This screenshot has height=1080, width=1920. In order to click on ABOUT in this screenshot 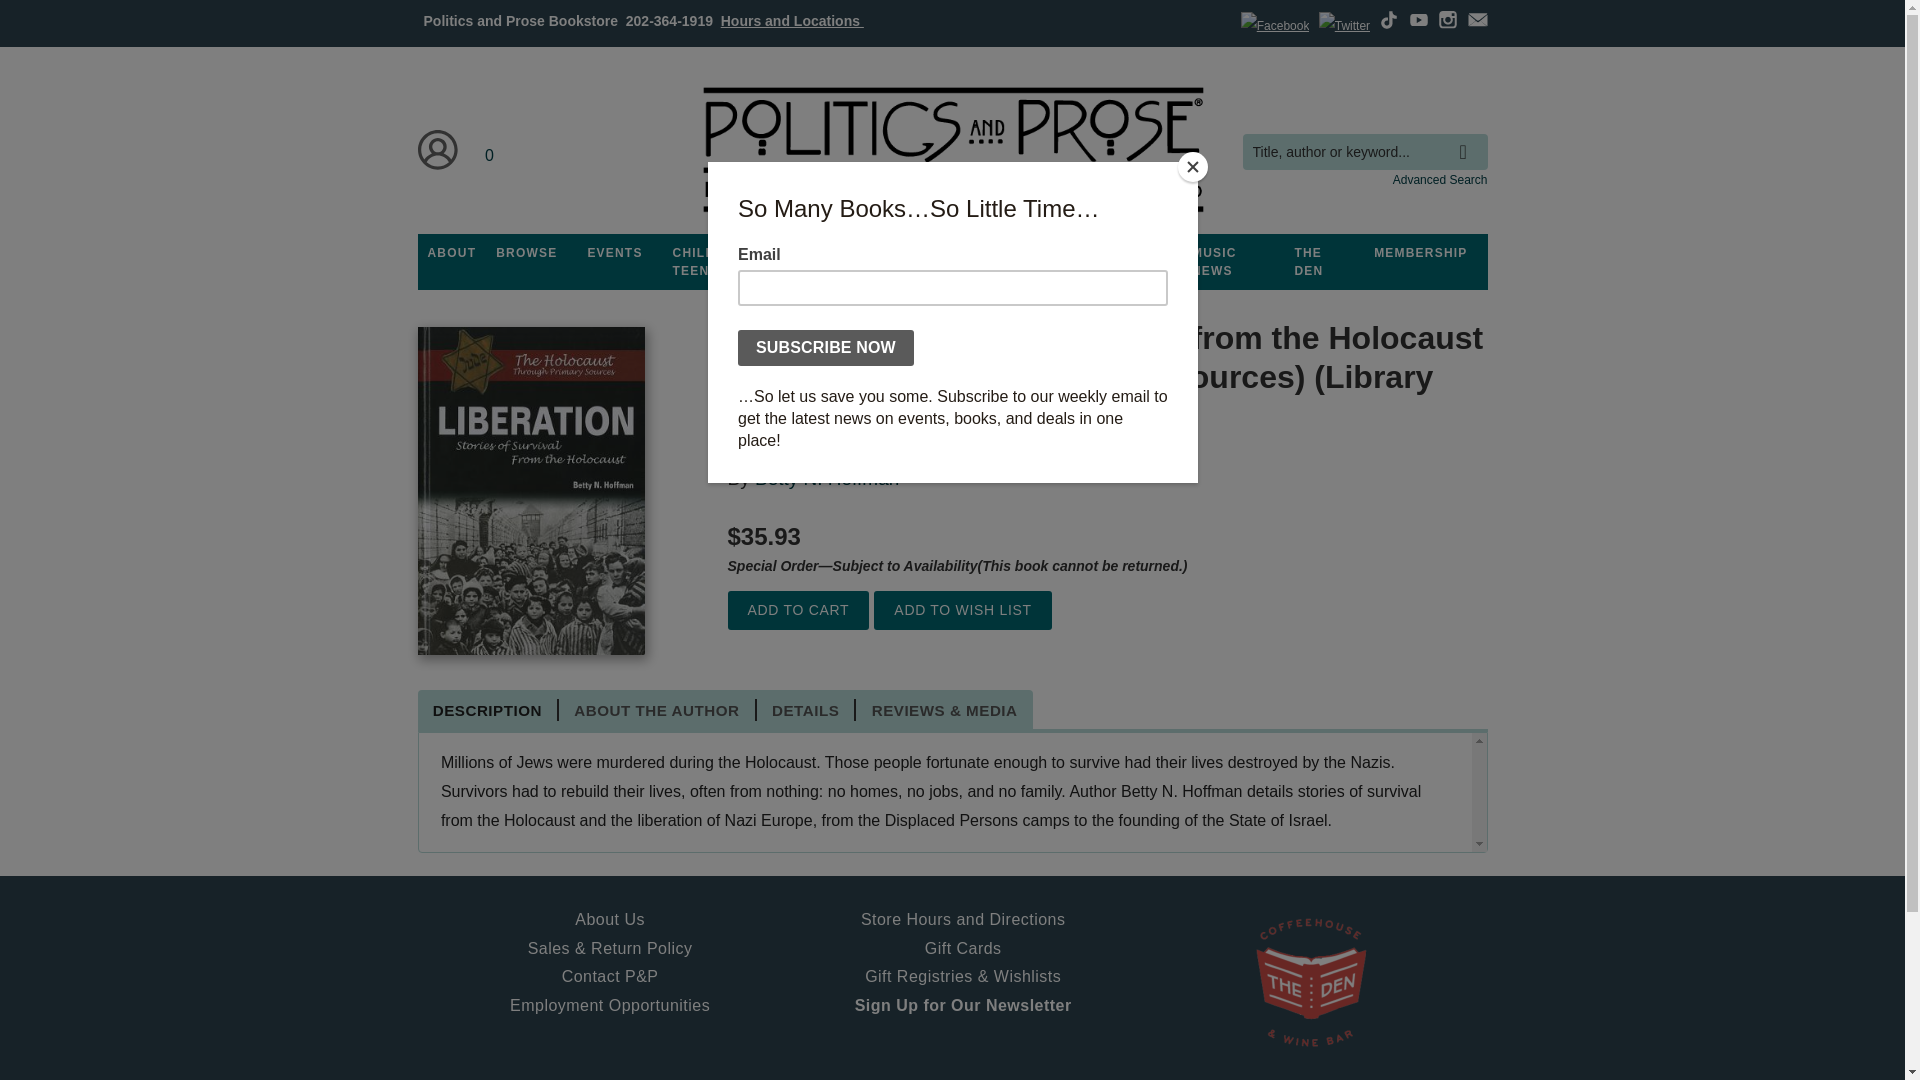, I will do `click(452, 253)`.